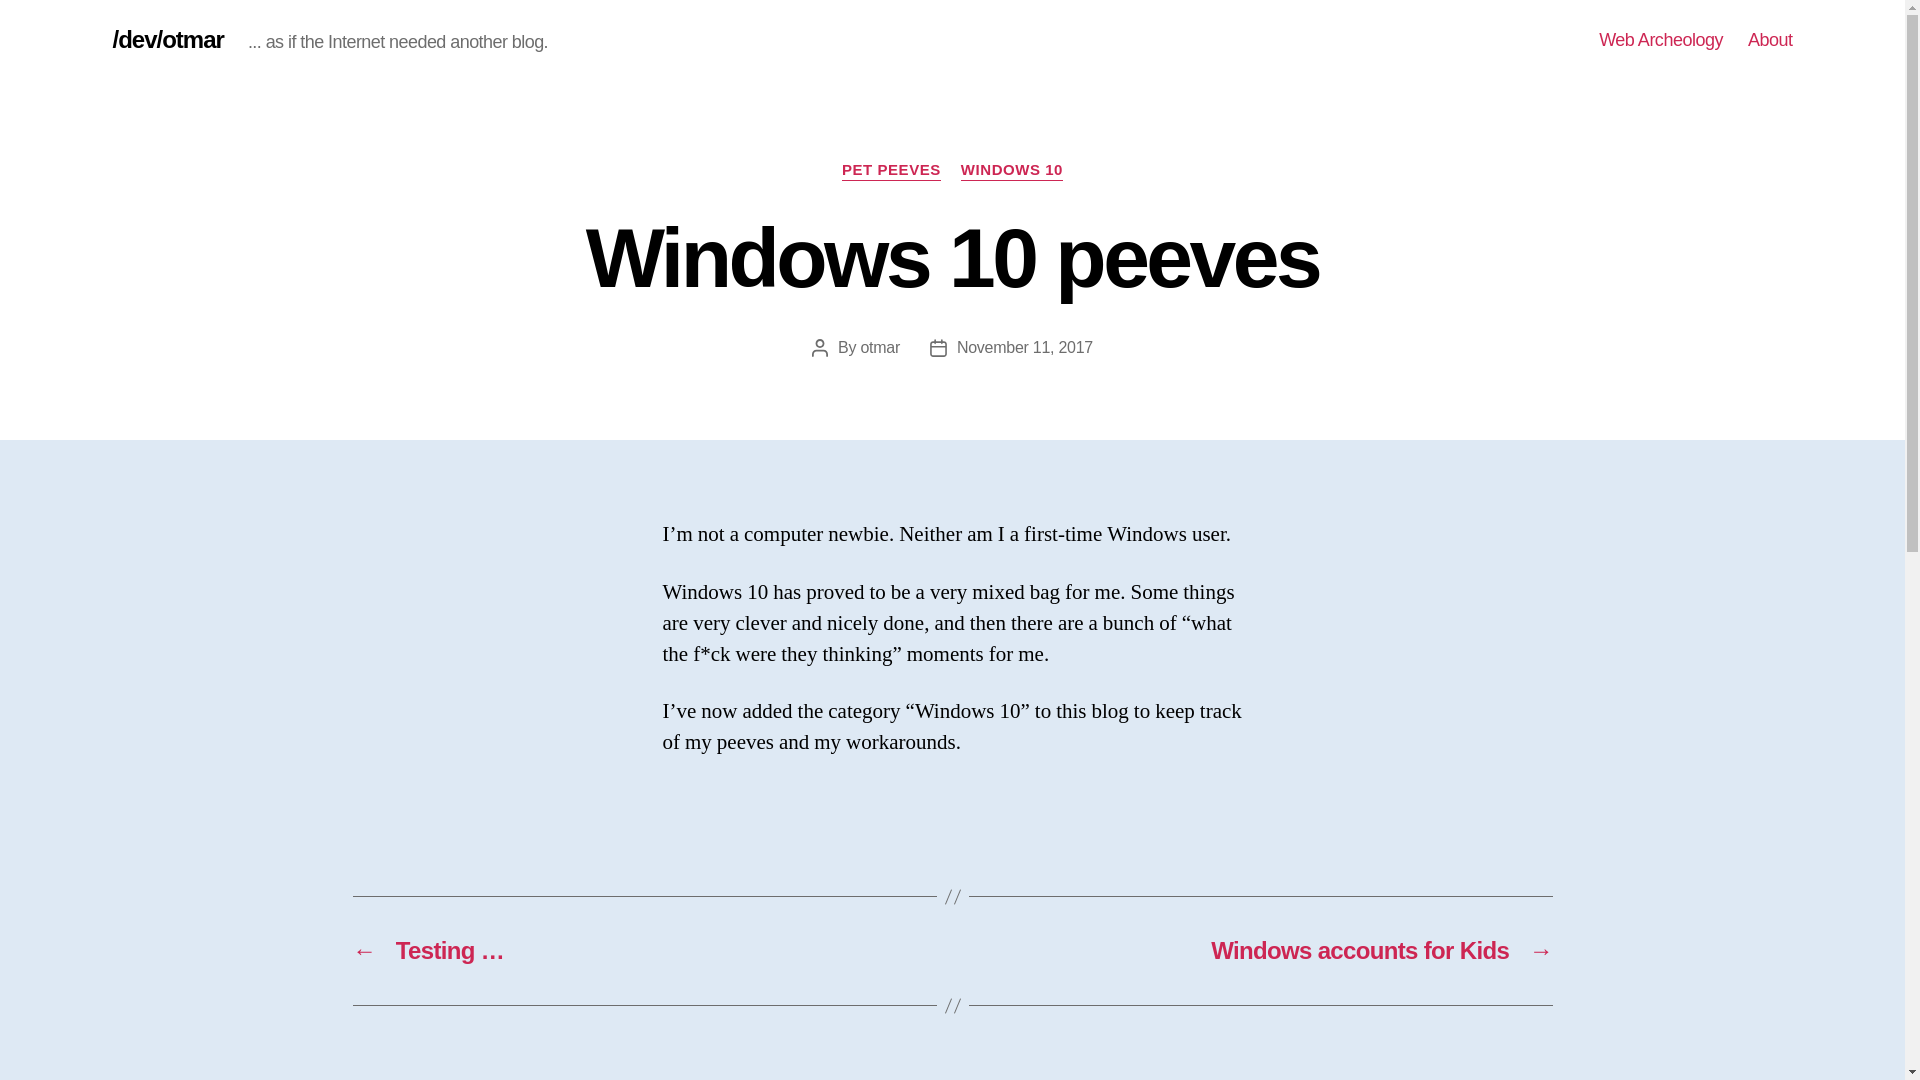  Describe the element at coordinates (1770, 40) in the screenshot. I see `About` at that location.